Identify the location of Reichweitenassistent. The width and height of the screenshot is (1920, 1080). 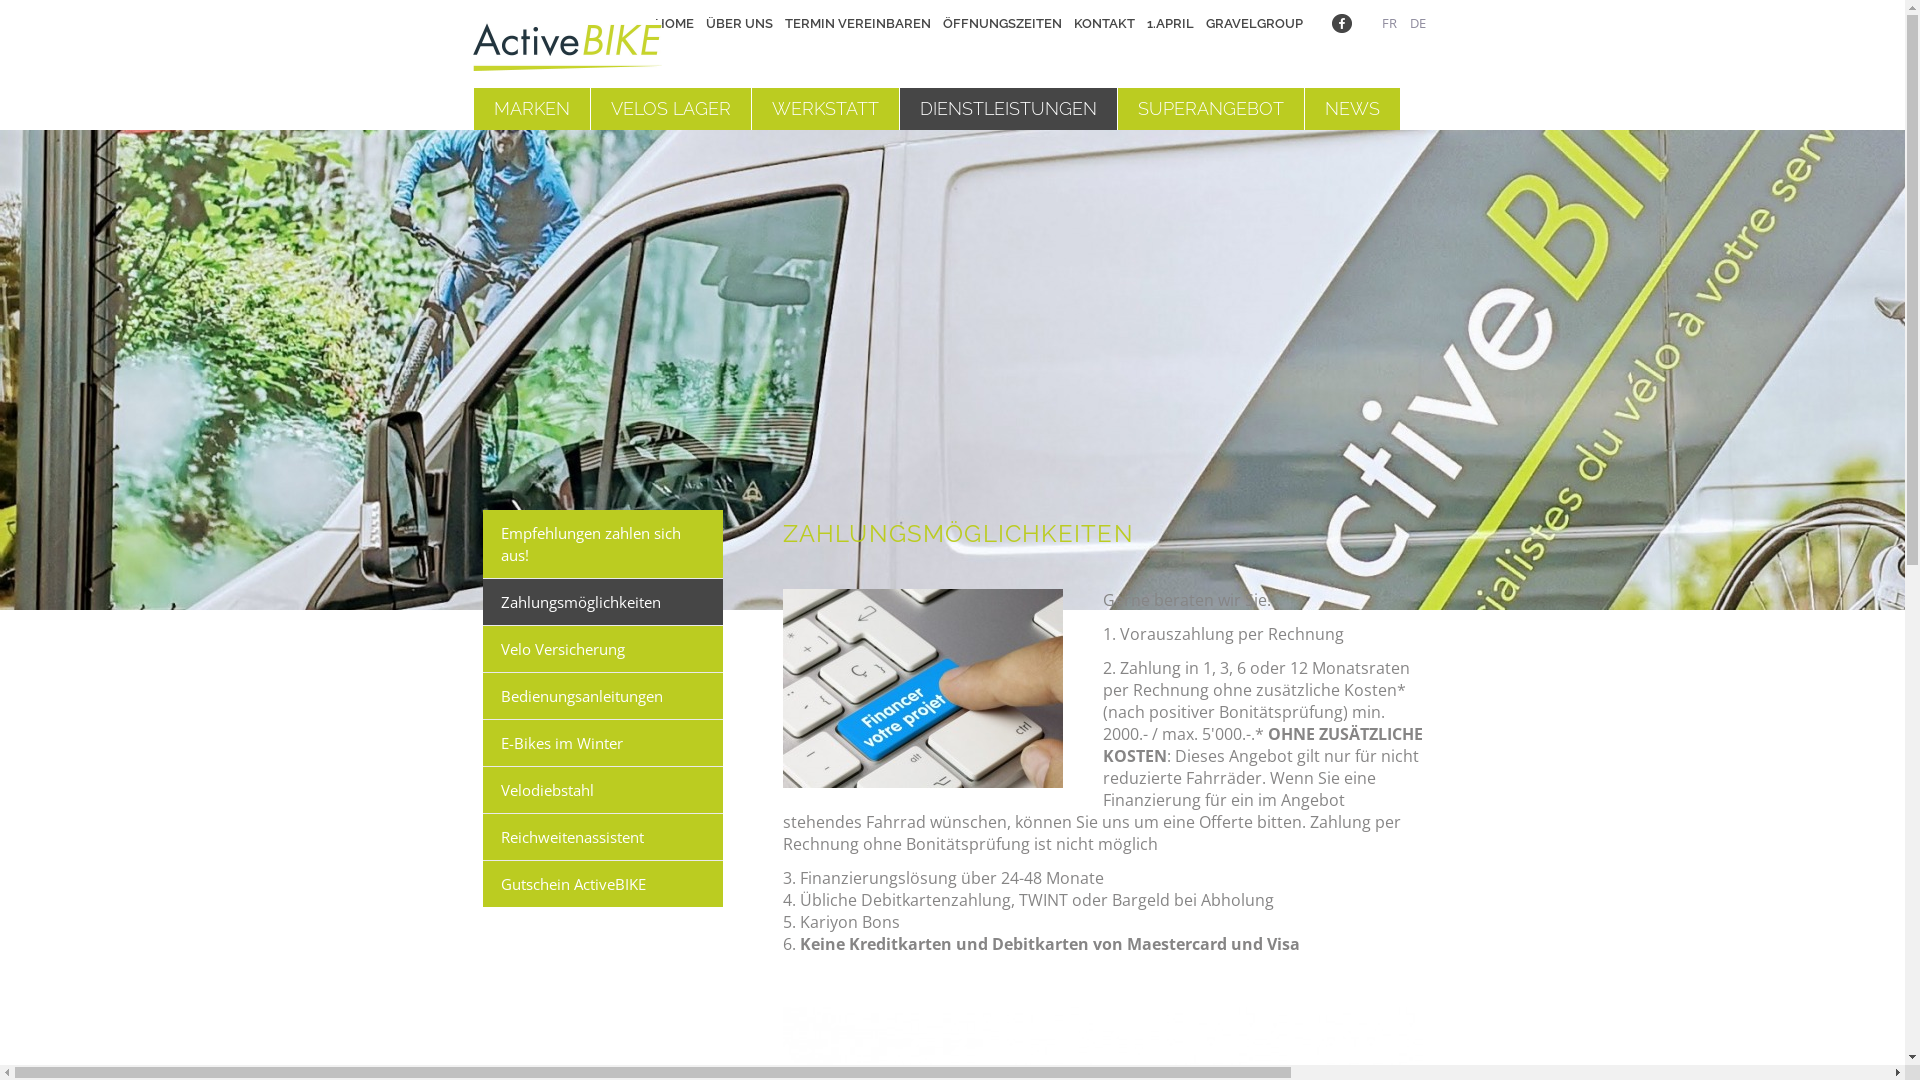
(602, 837).